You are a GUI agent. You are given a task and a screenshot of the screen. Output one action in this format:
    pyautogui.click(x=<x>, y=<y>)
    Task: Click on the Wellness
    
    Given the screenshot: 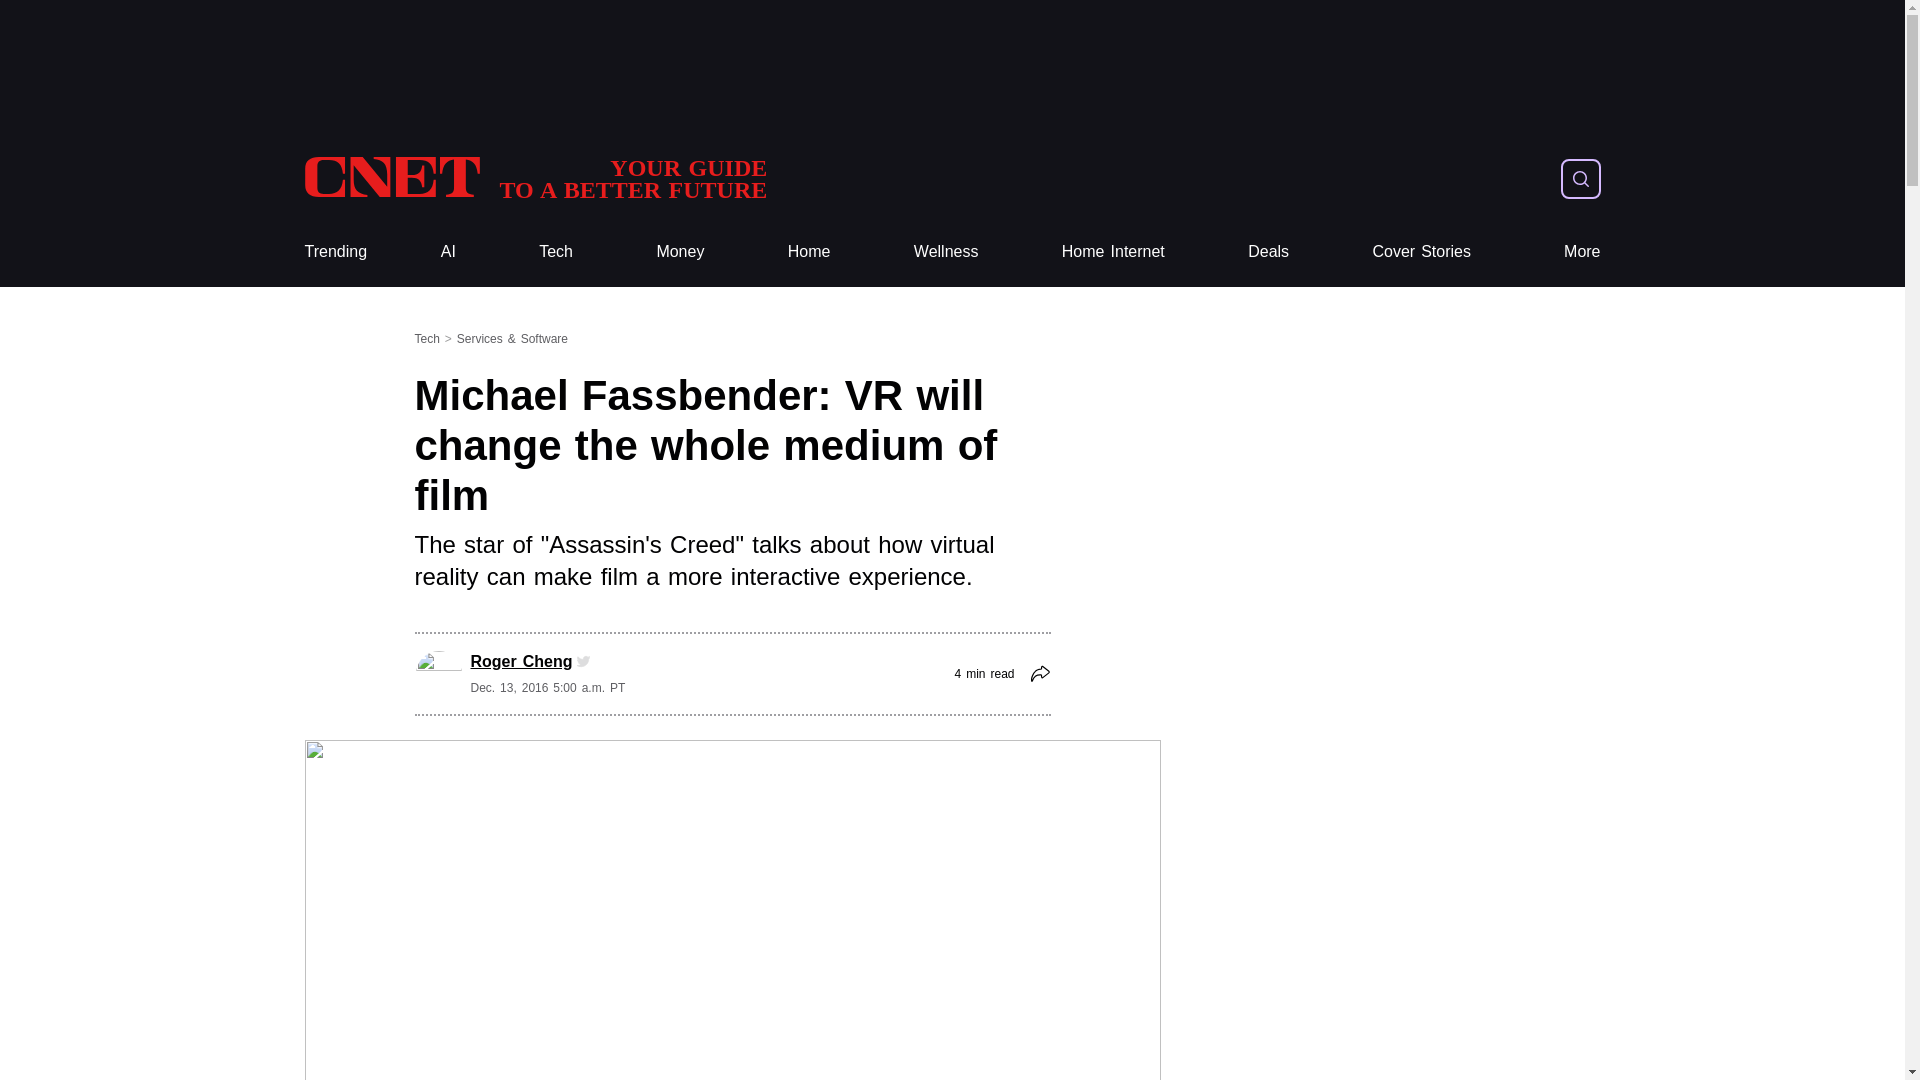 What is the action you would take?
    pyautogui.click(x=946, y=252)
    